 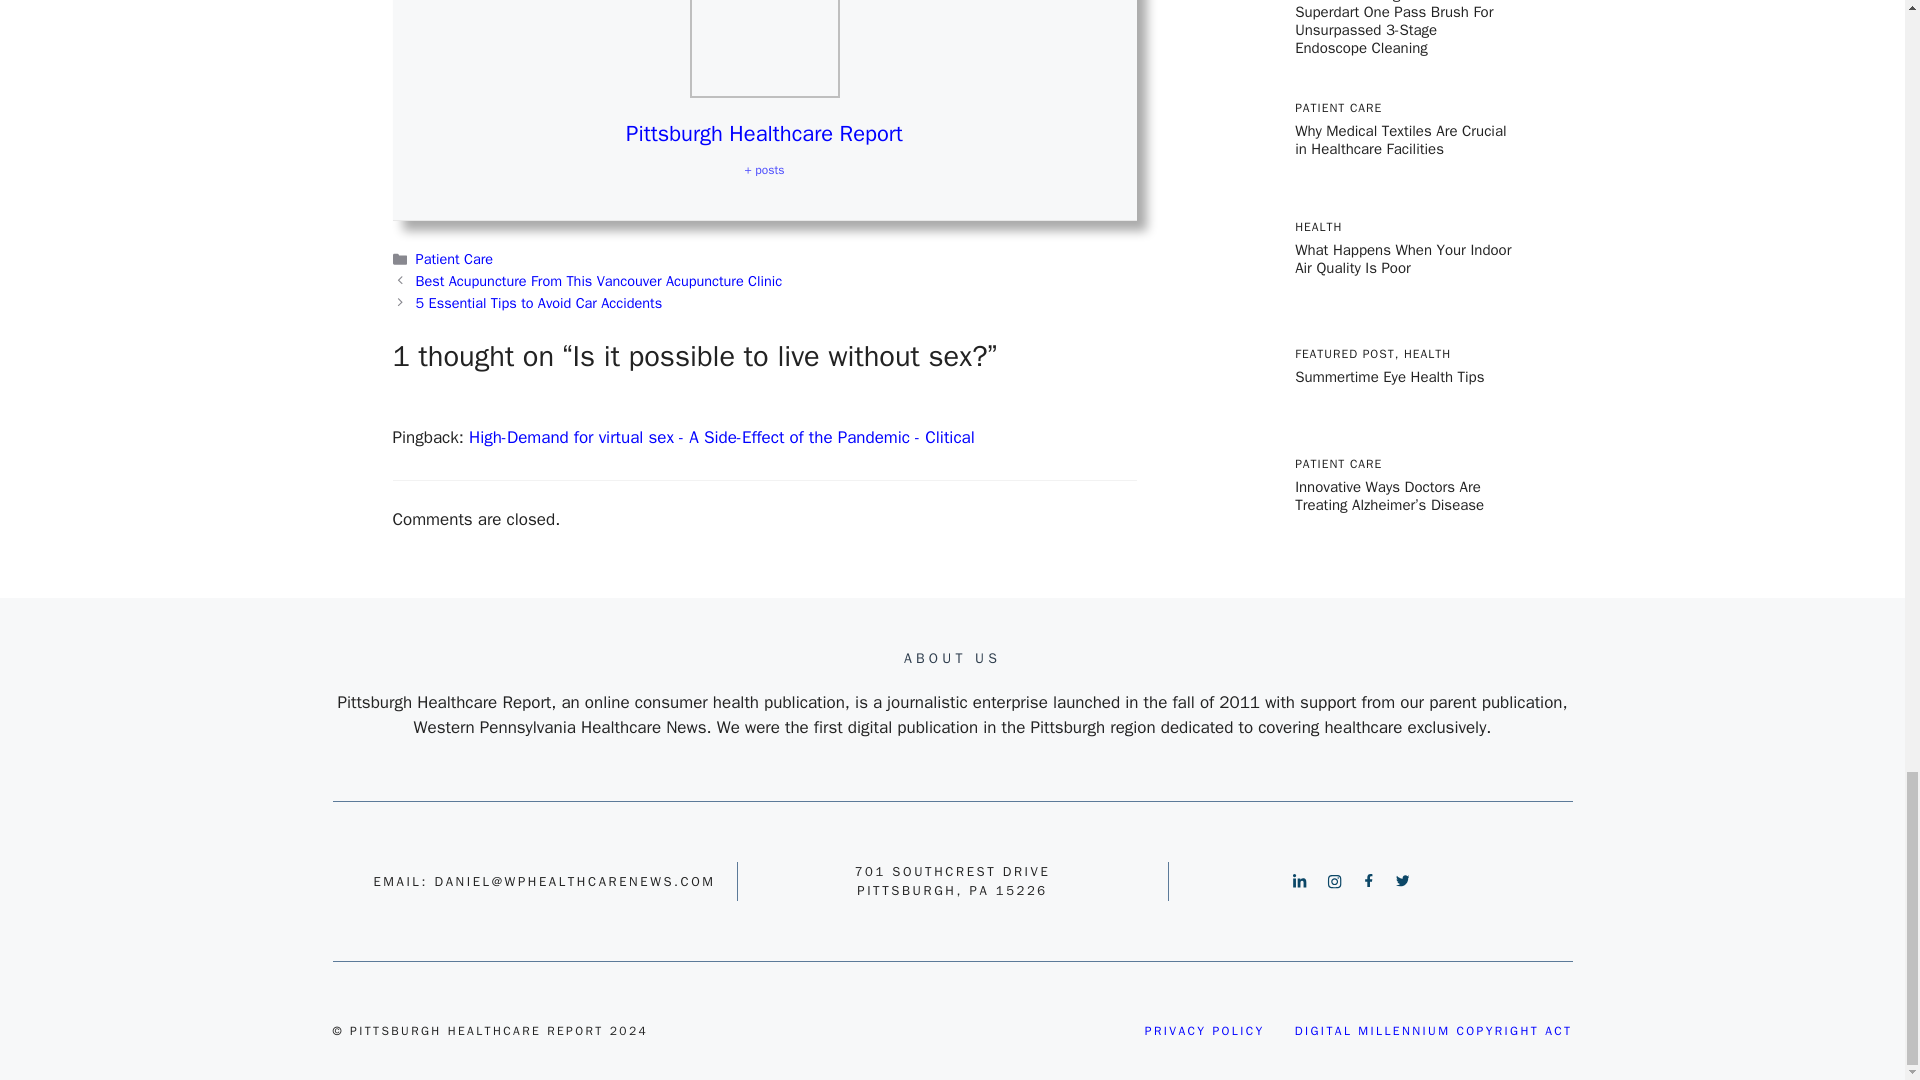 I want to click on 5 Essential Tips to Avoid Car Accidents, so click(x=539, y=302).